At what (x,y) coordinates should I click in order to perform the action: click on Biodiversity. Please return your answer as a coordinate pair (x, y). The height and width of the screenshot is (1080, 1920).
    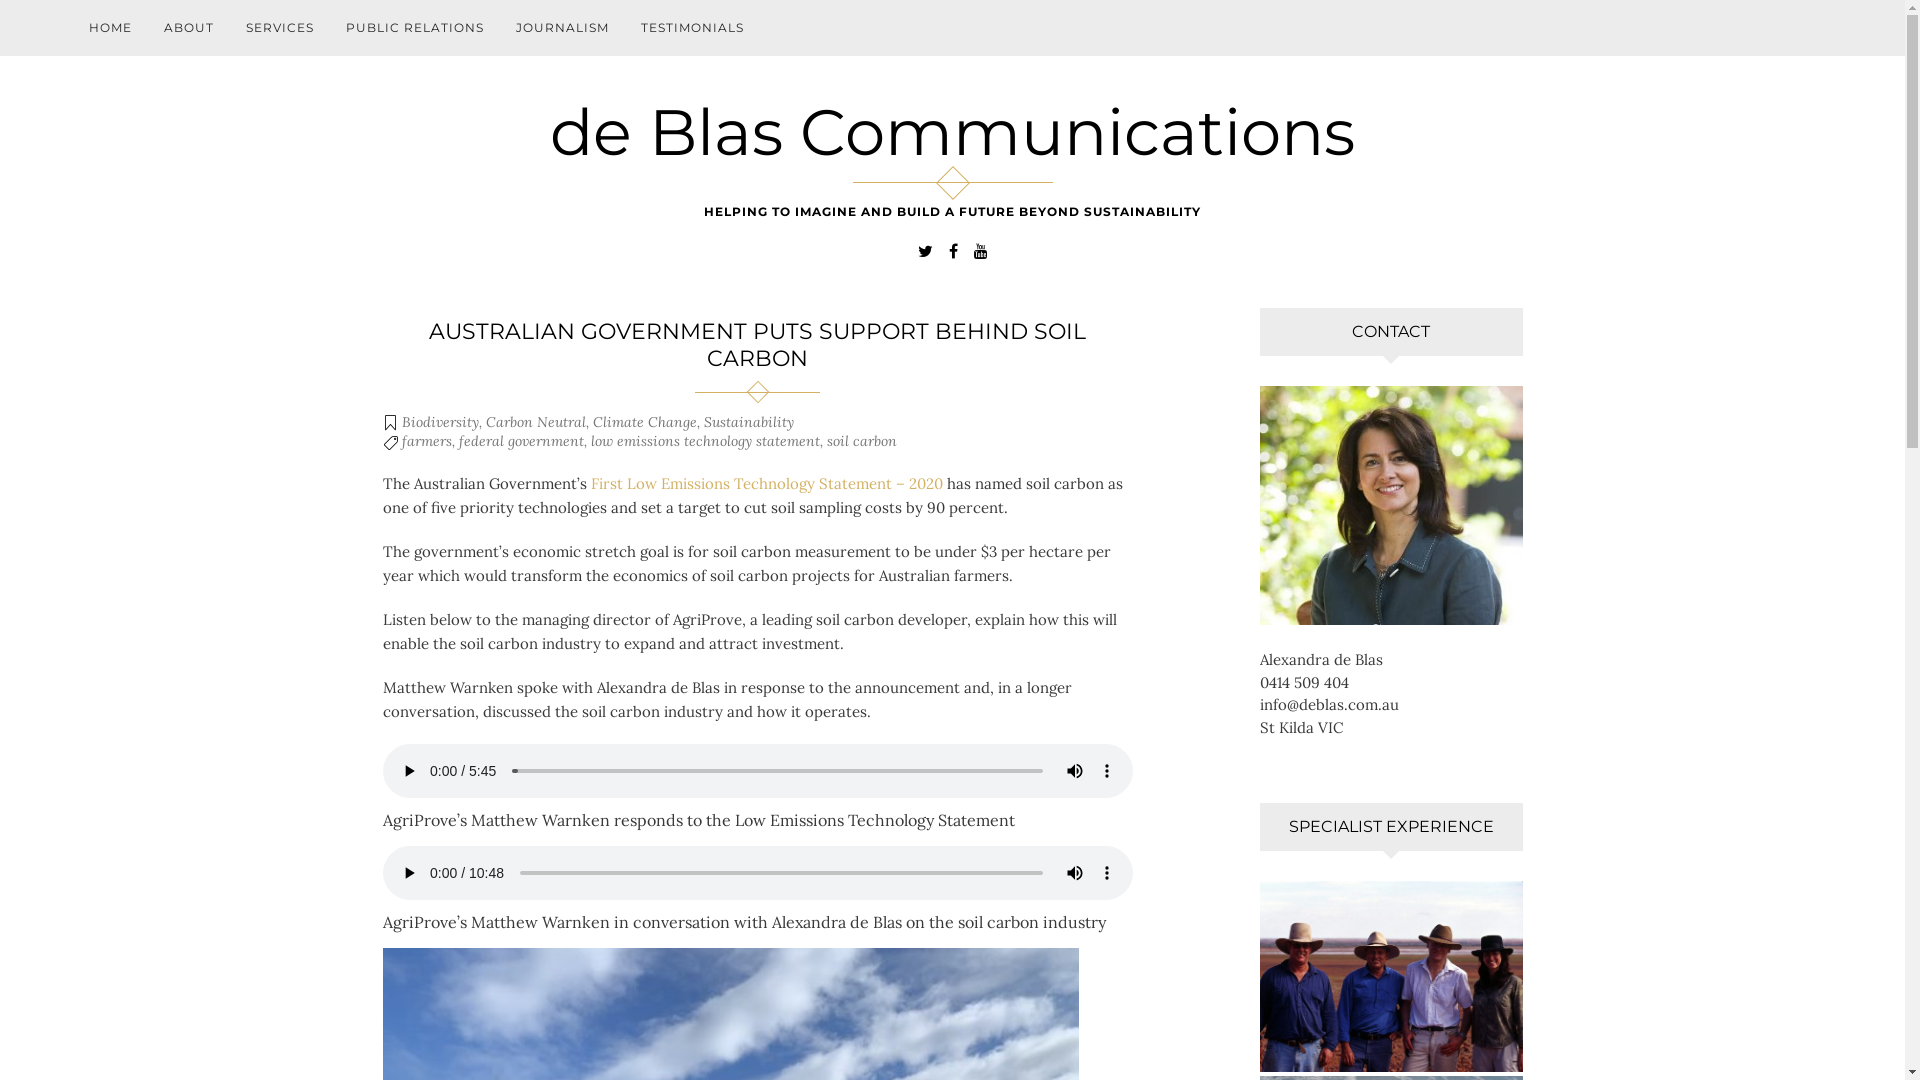
    Looking at the image, I should click on (440, 422).